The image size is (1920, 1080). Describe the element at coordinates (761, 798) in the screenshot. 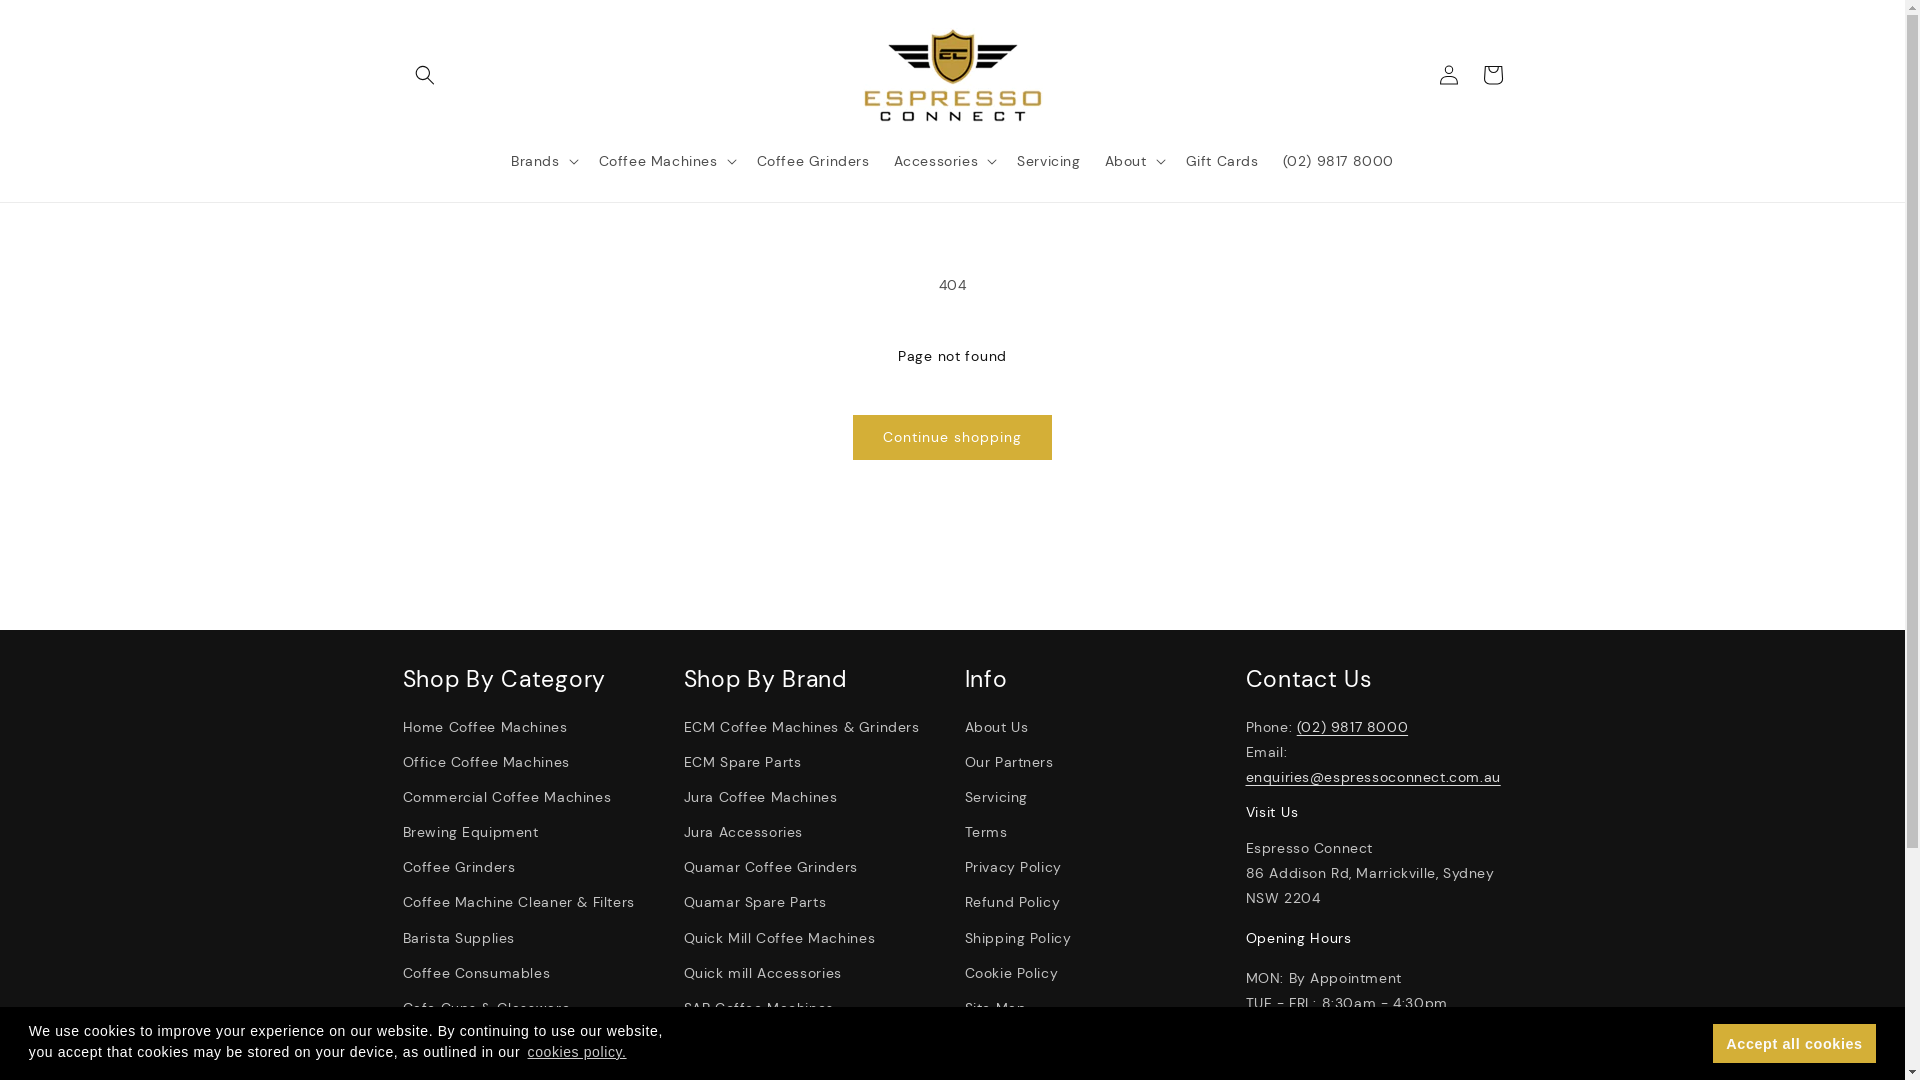

I see `Jura Coffee Machines` at that location.